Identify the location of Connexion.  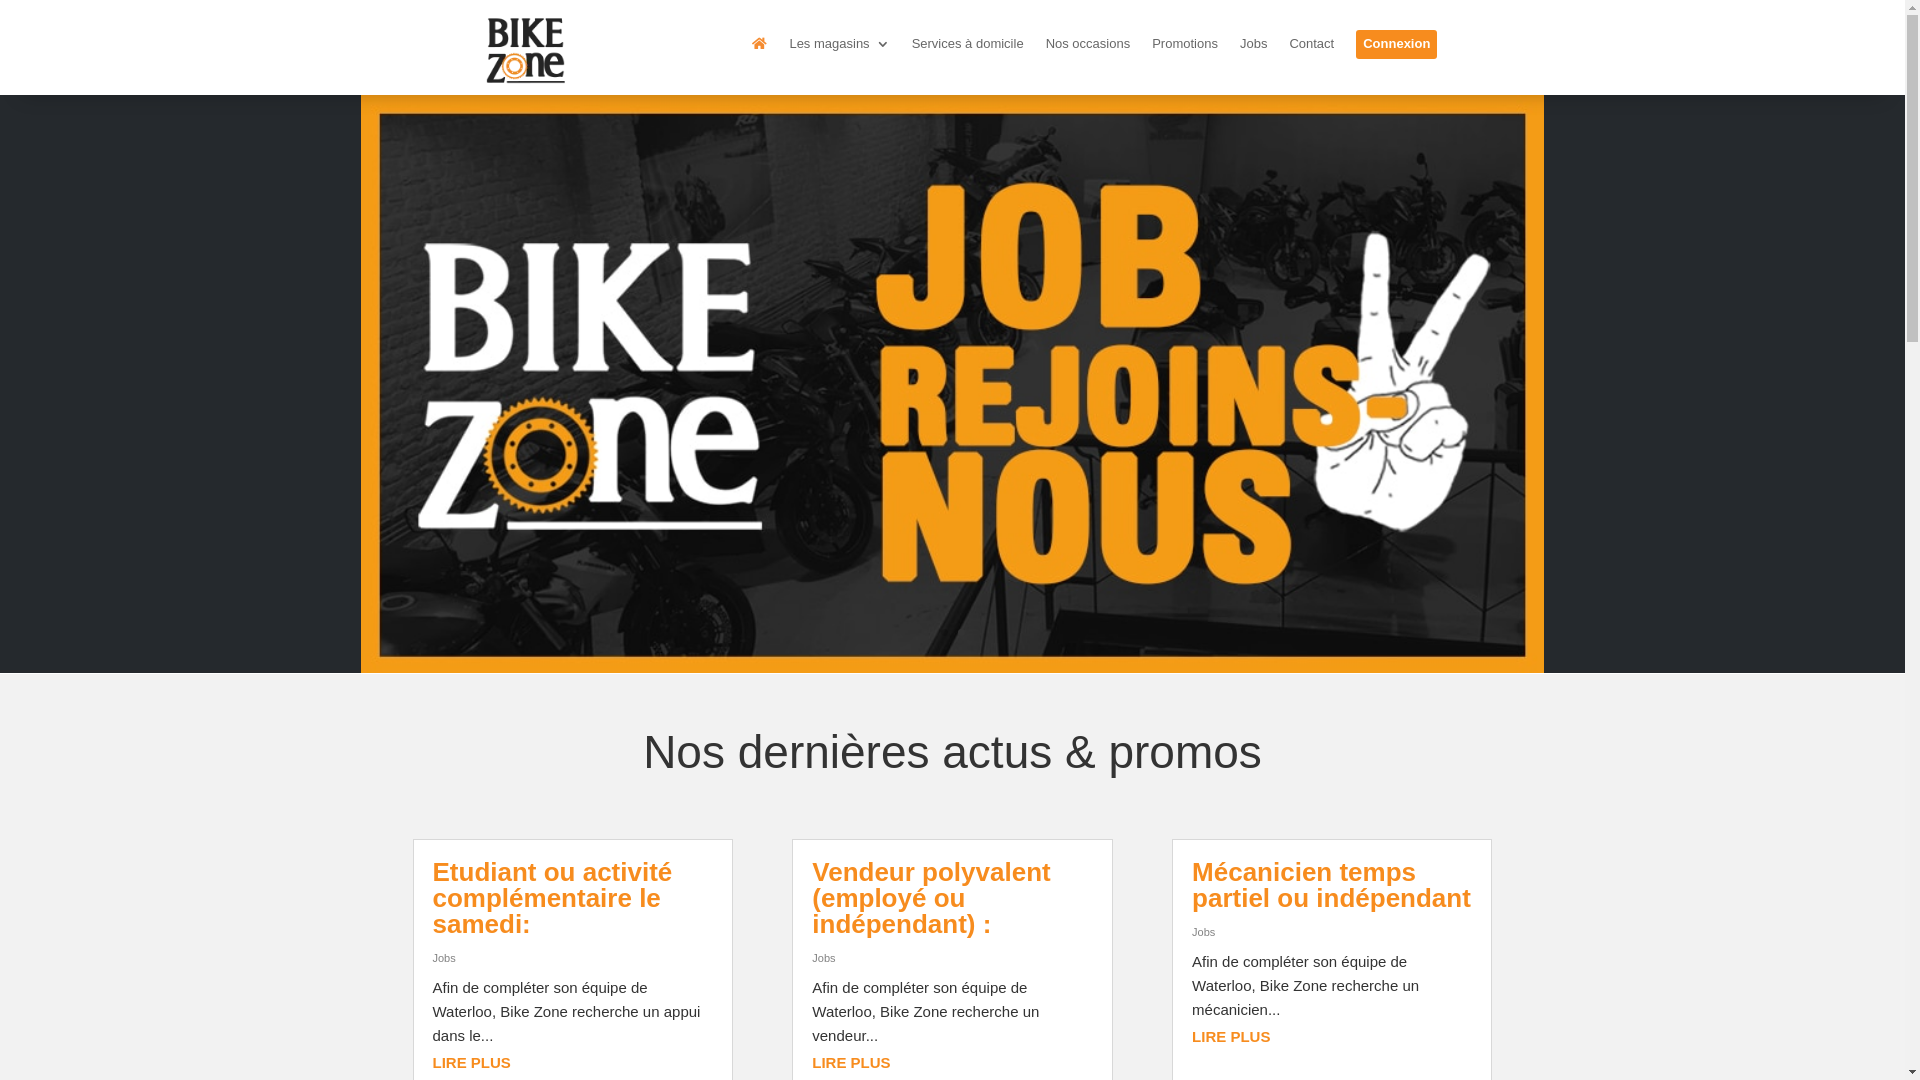
(1396, 44).